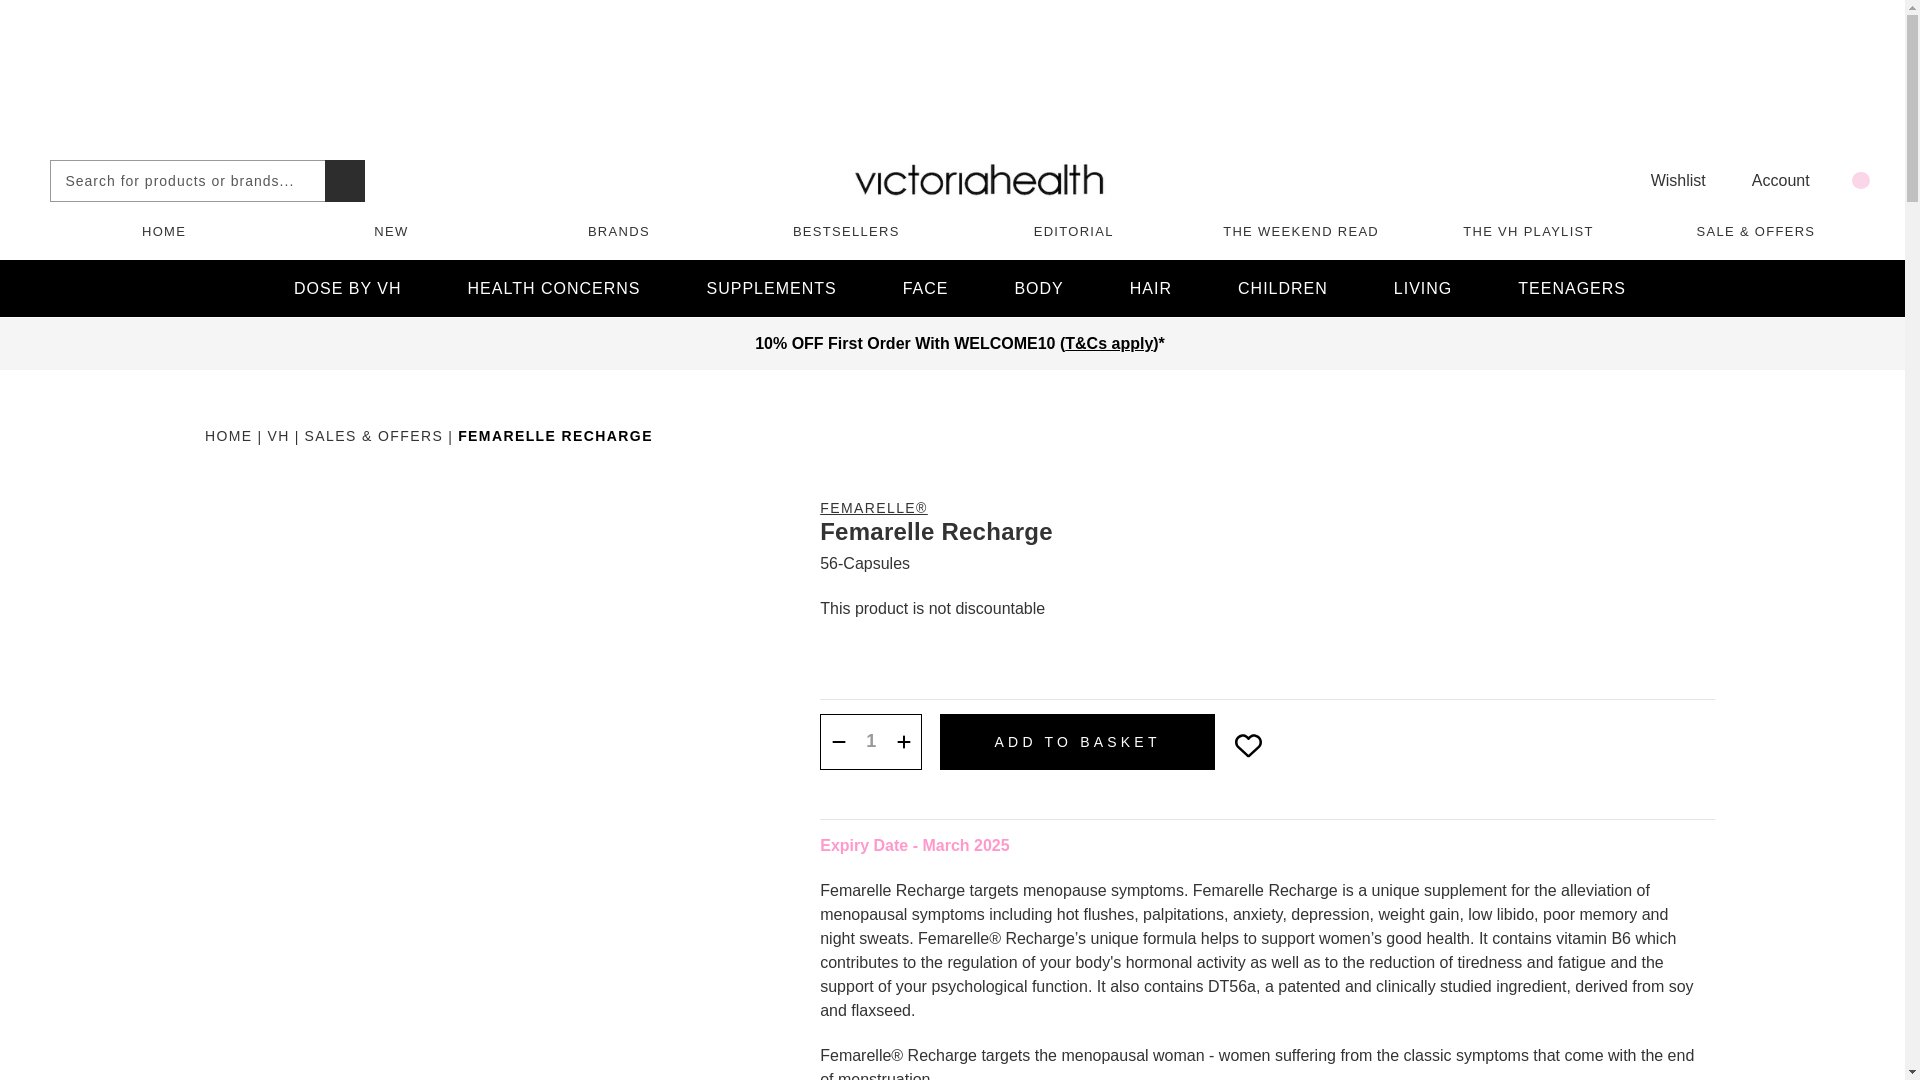 This screenshot has height=1080, width=1920. Describe the element at coordinates (1665, 180) in the screenshot. I see `Wishlist` at that location.